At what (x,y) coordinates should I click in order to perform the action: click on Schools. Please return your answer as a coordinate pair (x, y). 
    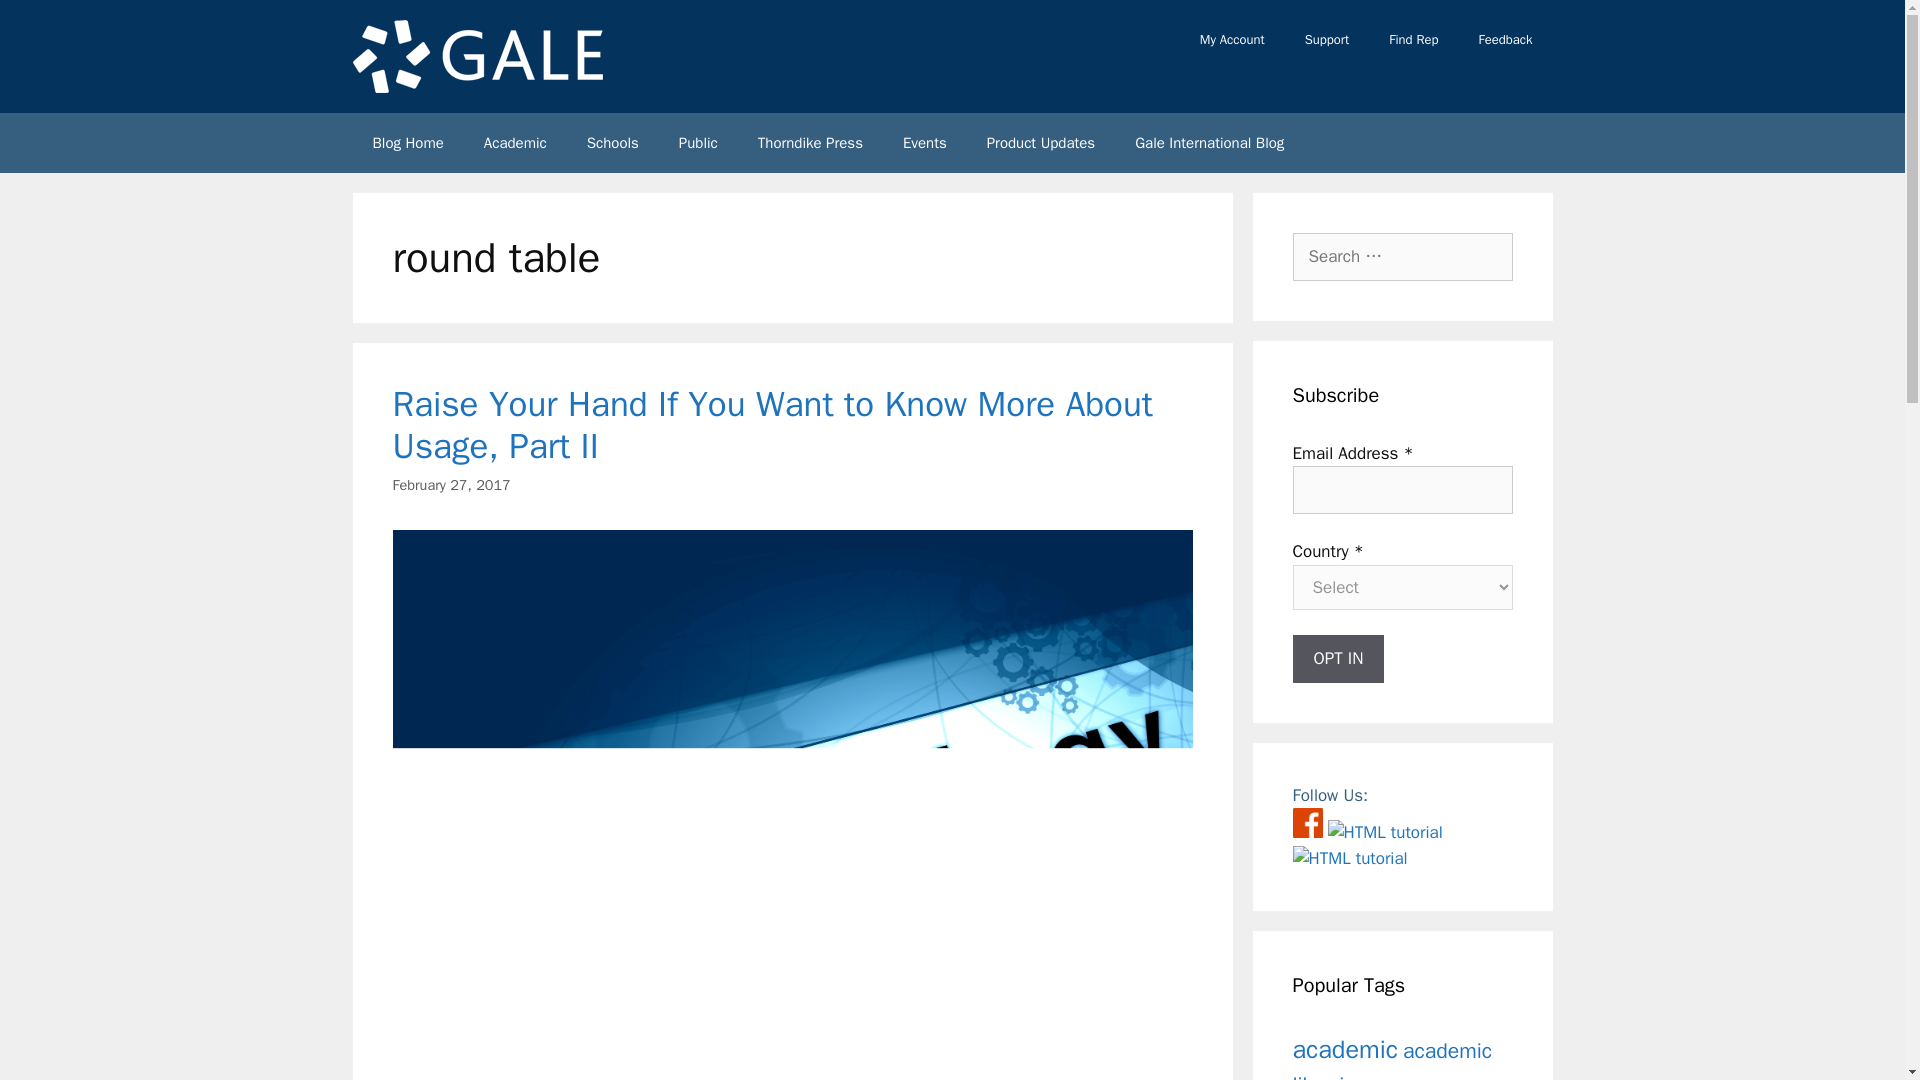
    Looking at the image, I should click on (612, 142).